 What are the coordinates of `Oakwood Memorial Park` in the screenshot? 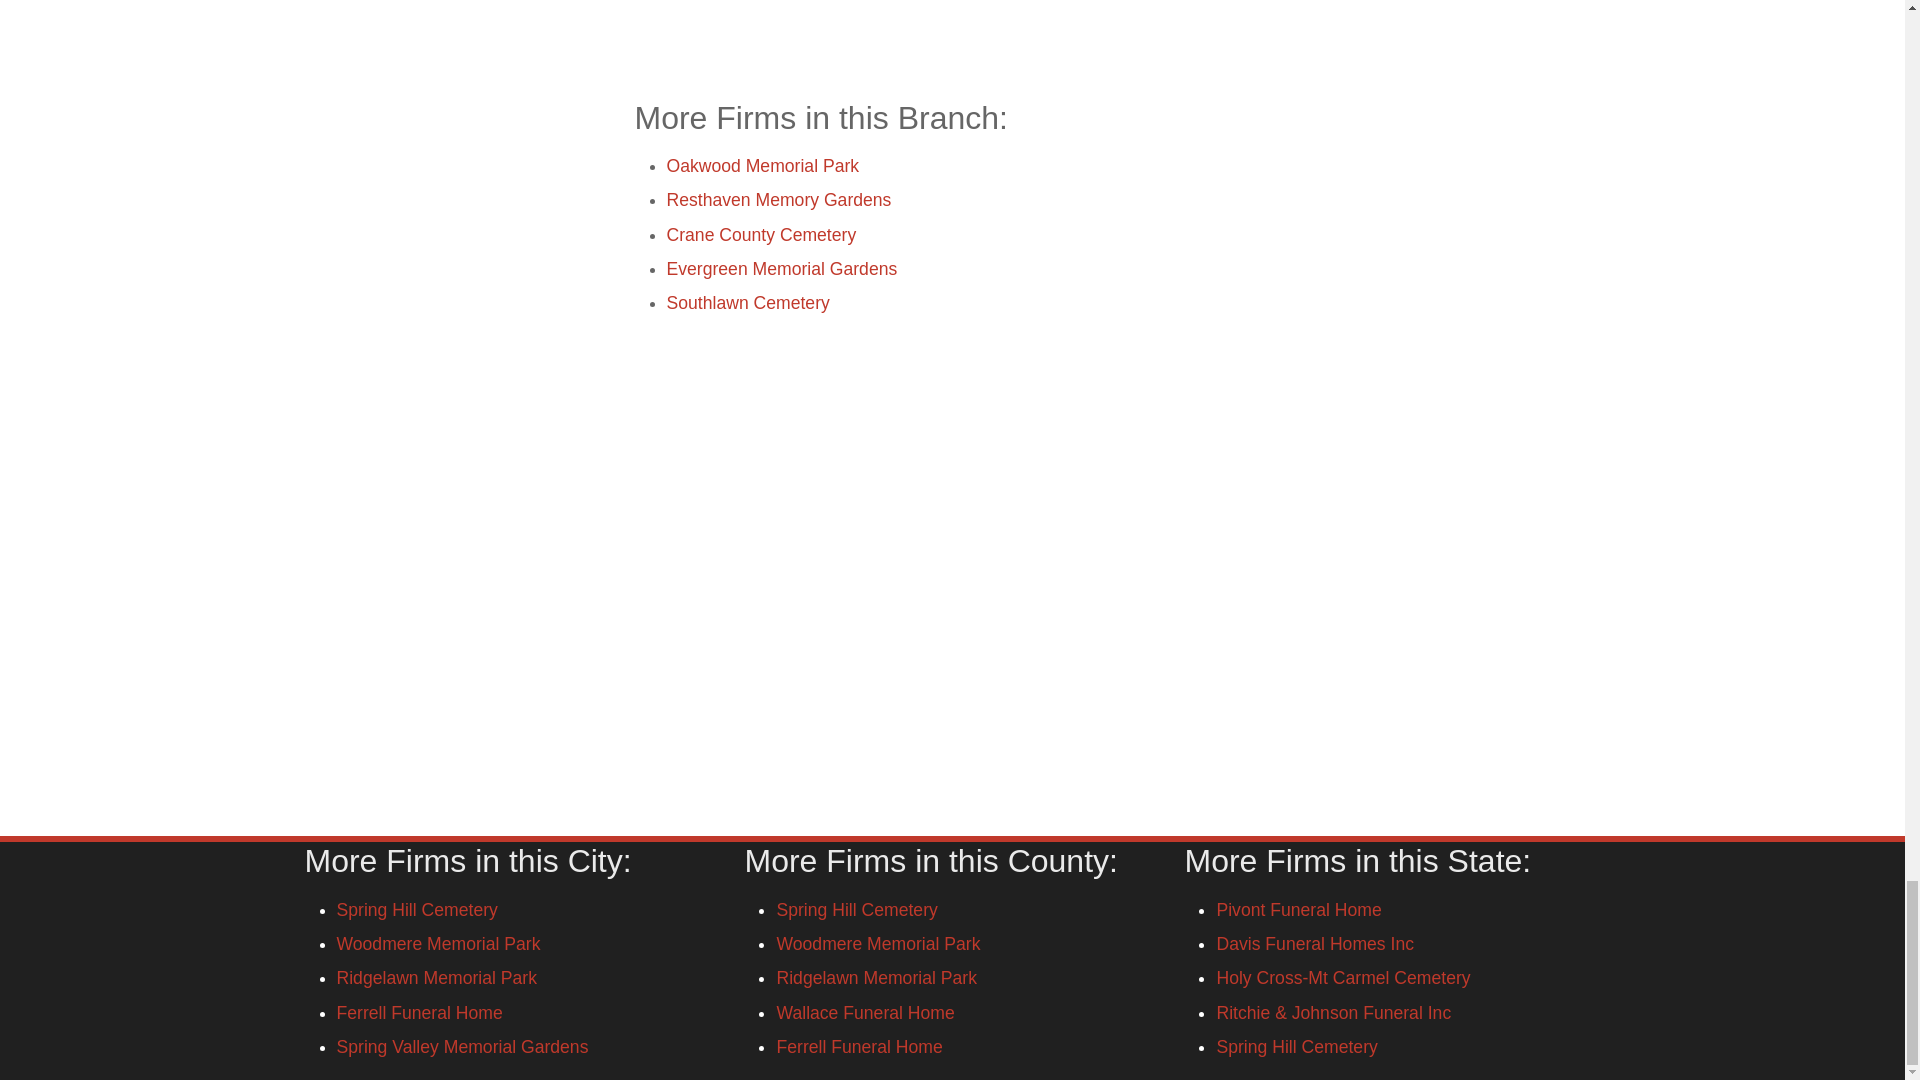 It's located at (762, 166).